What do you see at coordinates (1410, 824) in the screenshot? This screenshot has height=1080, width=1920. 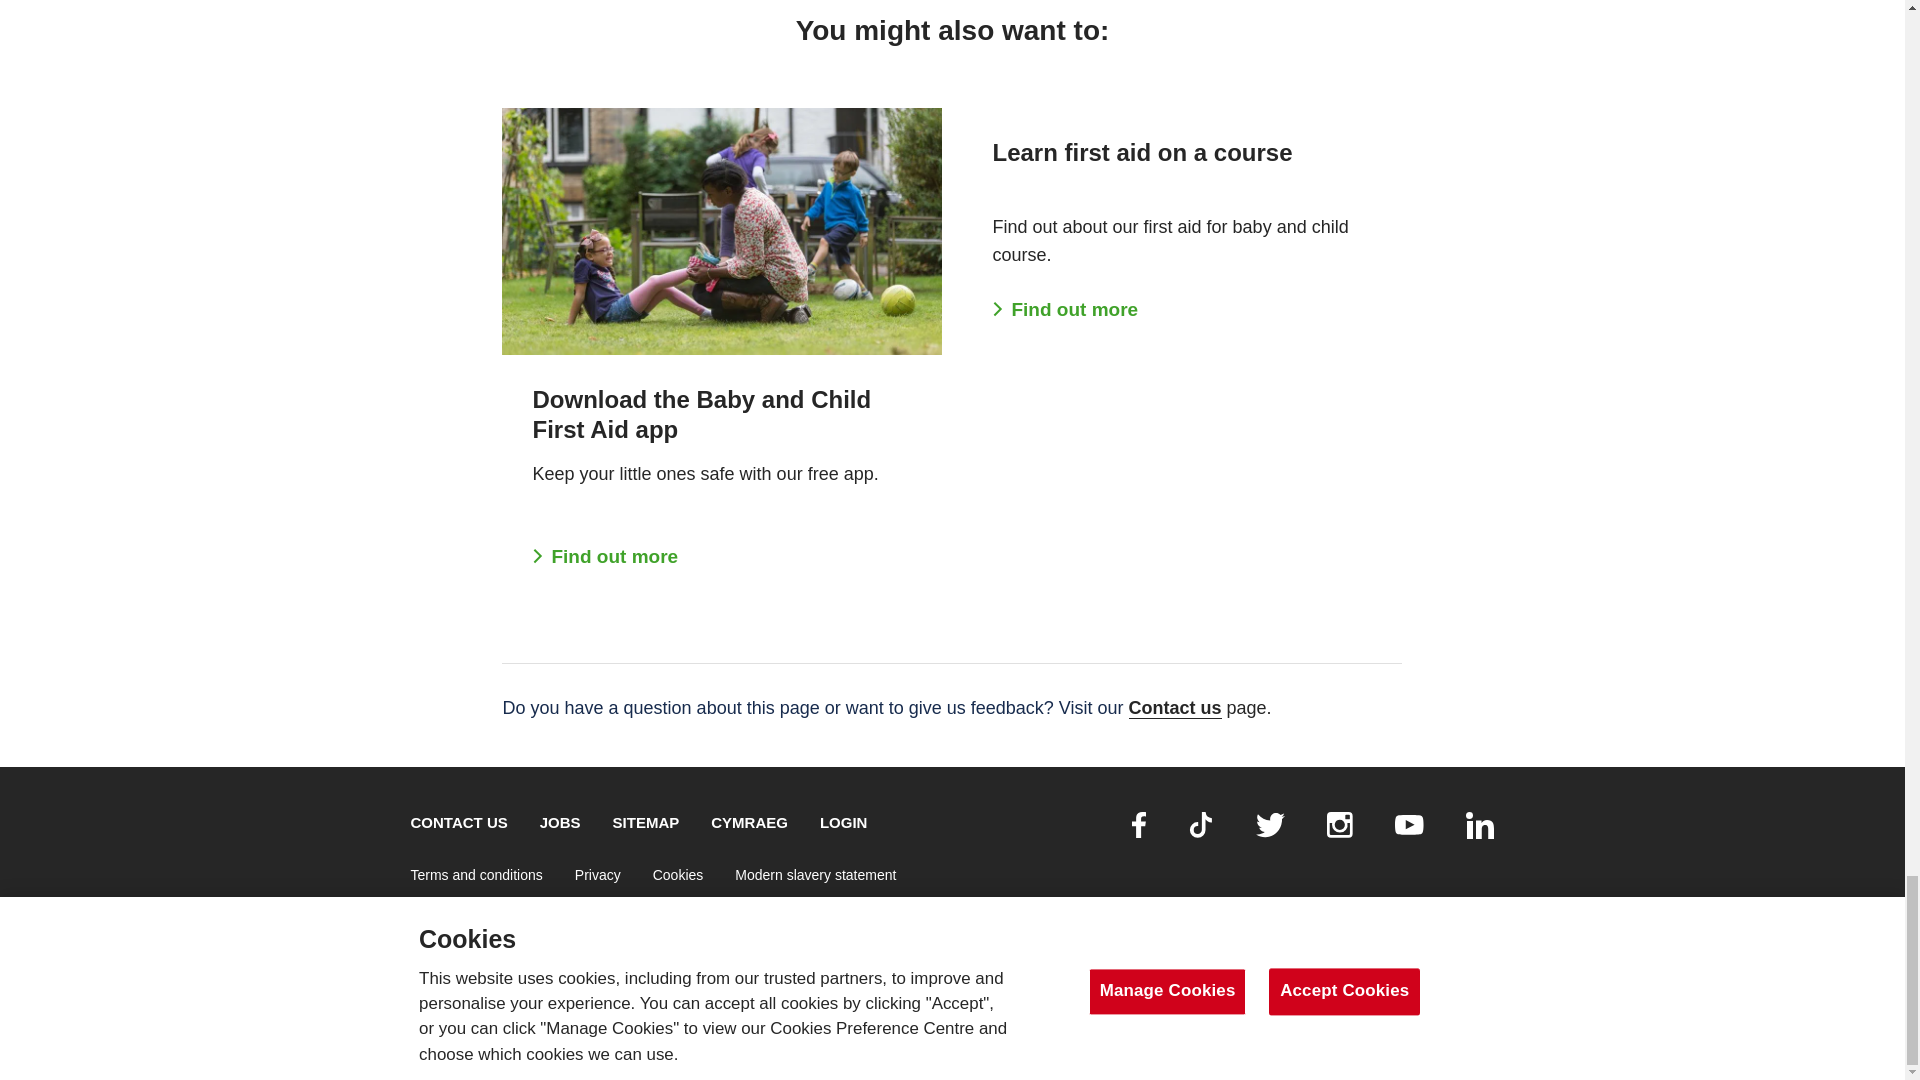 I see `Youtube` at bounding box center [1410, 824].